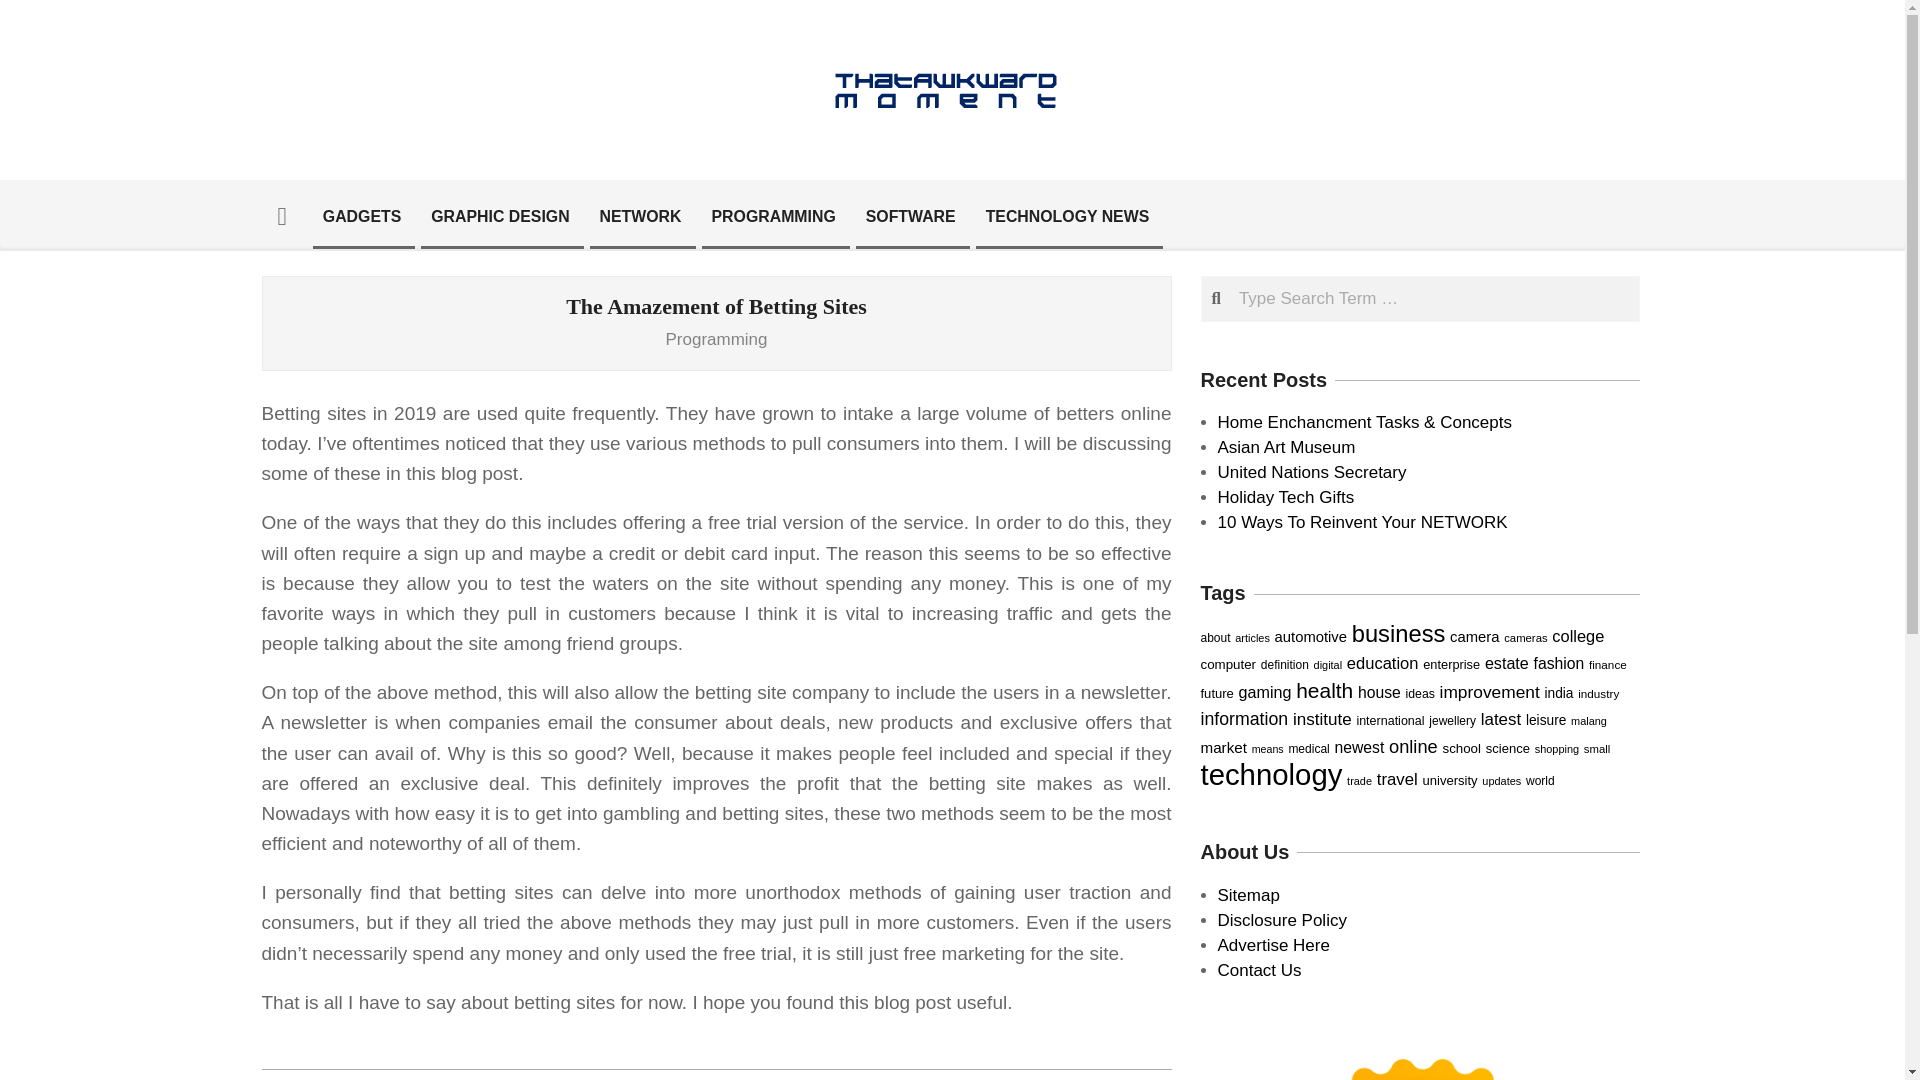 The image size is (1920, 1080). Describe the element at coordinates (1286, 447) in the screenshot. I see `Asian Art Museum` at that location.